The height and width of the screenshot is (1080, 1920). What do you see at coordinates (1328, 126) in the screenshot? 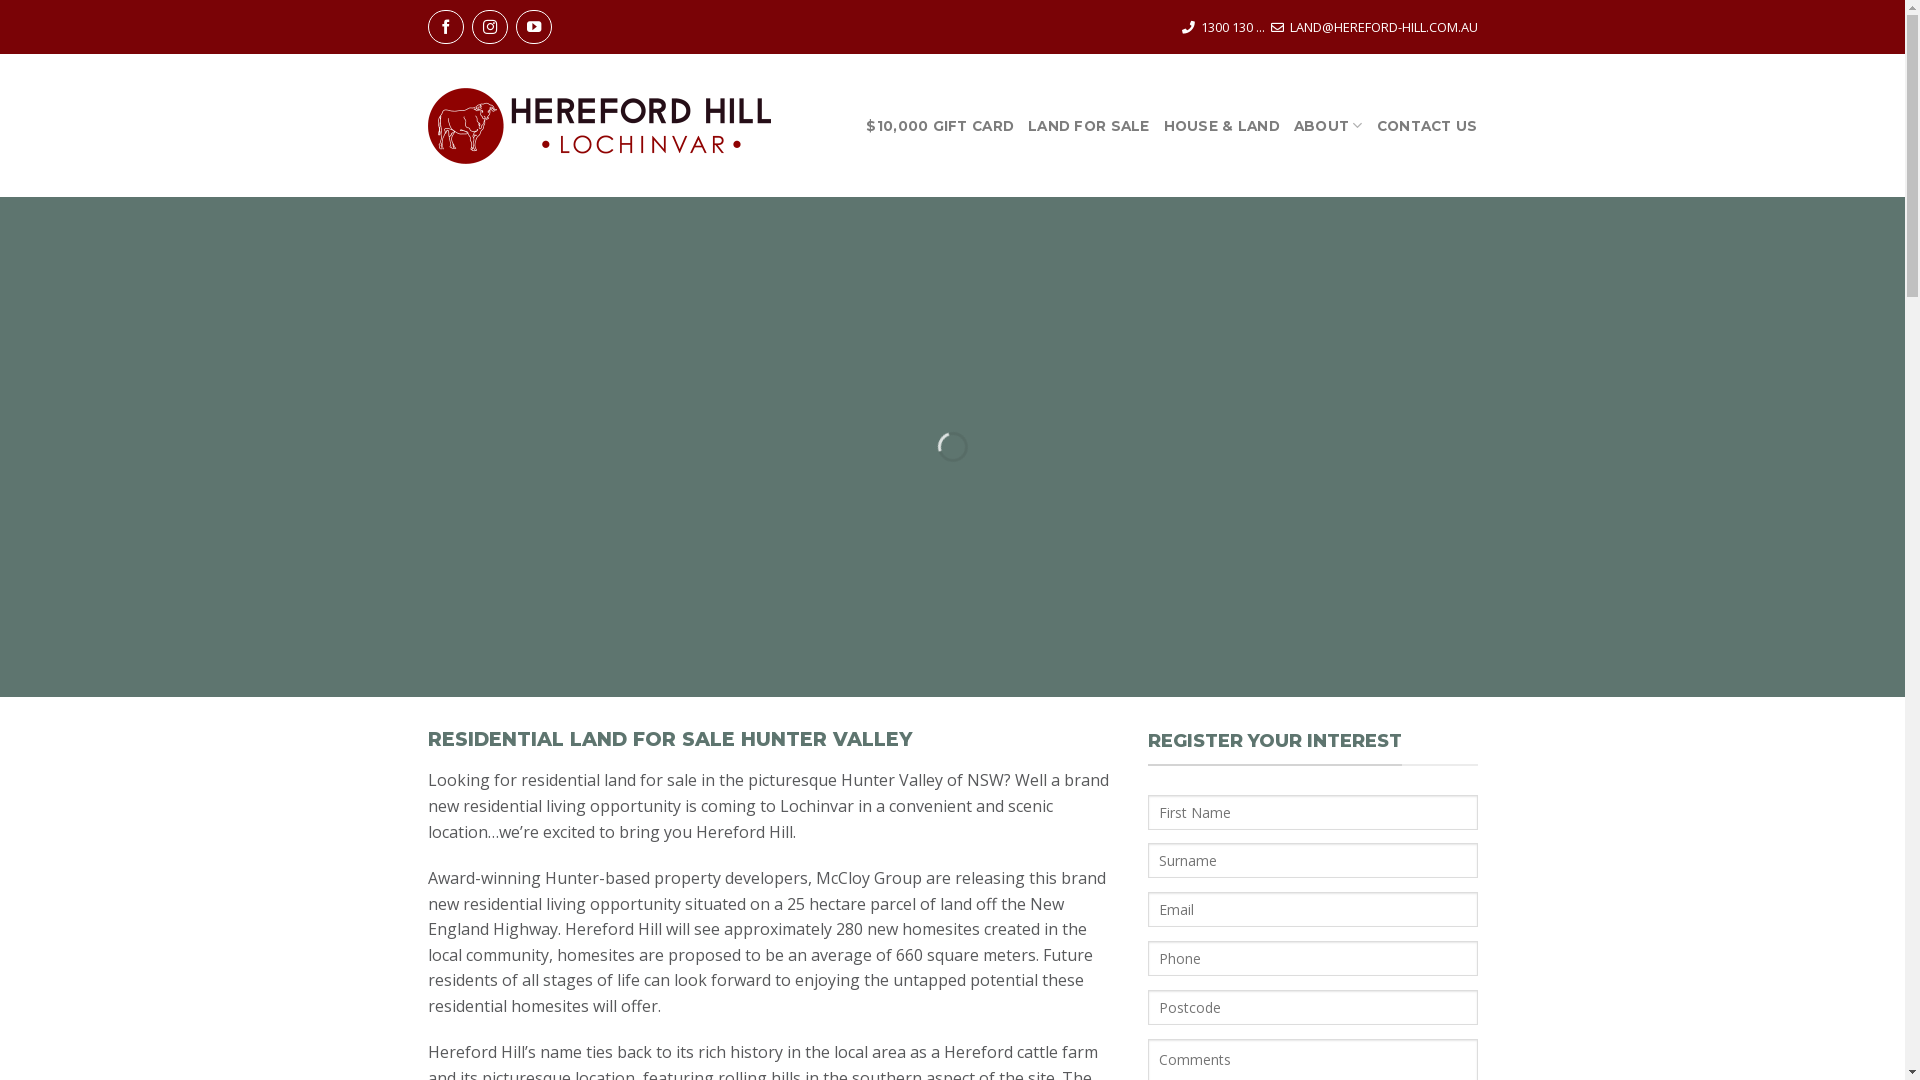
I see `ABOUT` at bounding box center [1328, 126].